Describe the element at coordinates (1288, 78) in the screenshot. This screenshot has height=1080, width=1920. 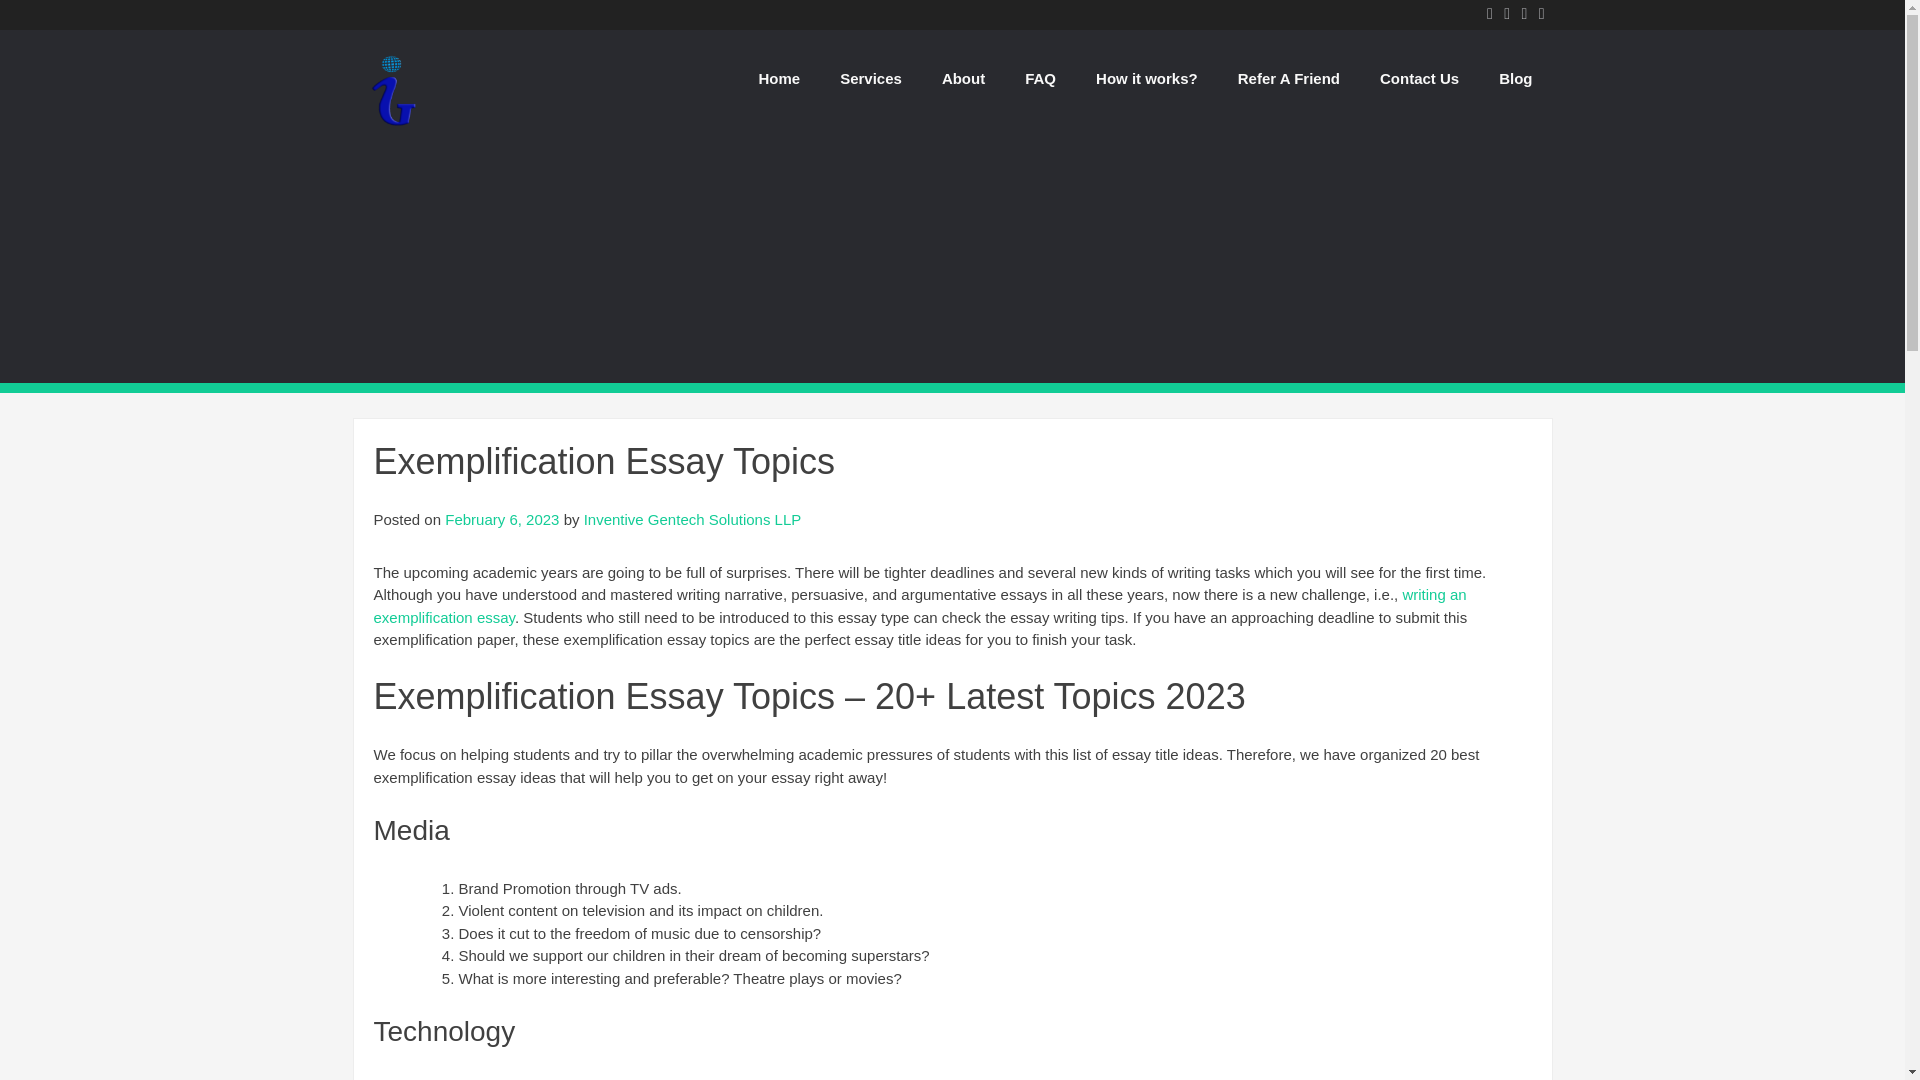
I see `Refer A Friend` at that location.